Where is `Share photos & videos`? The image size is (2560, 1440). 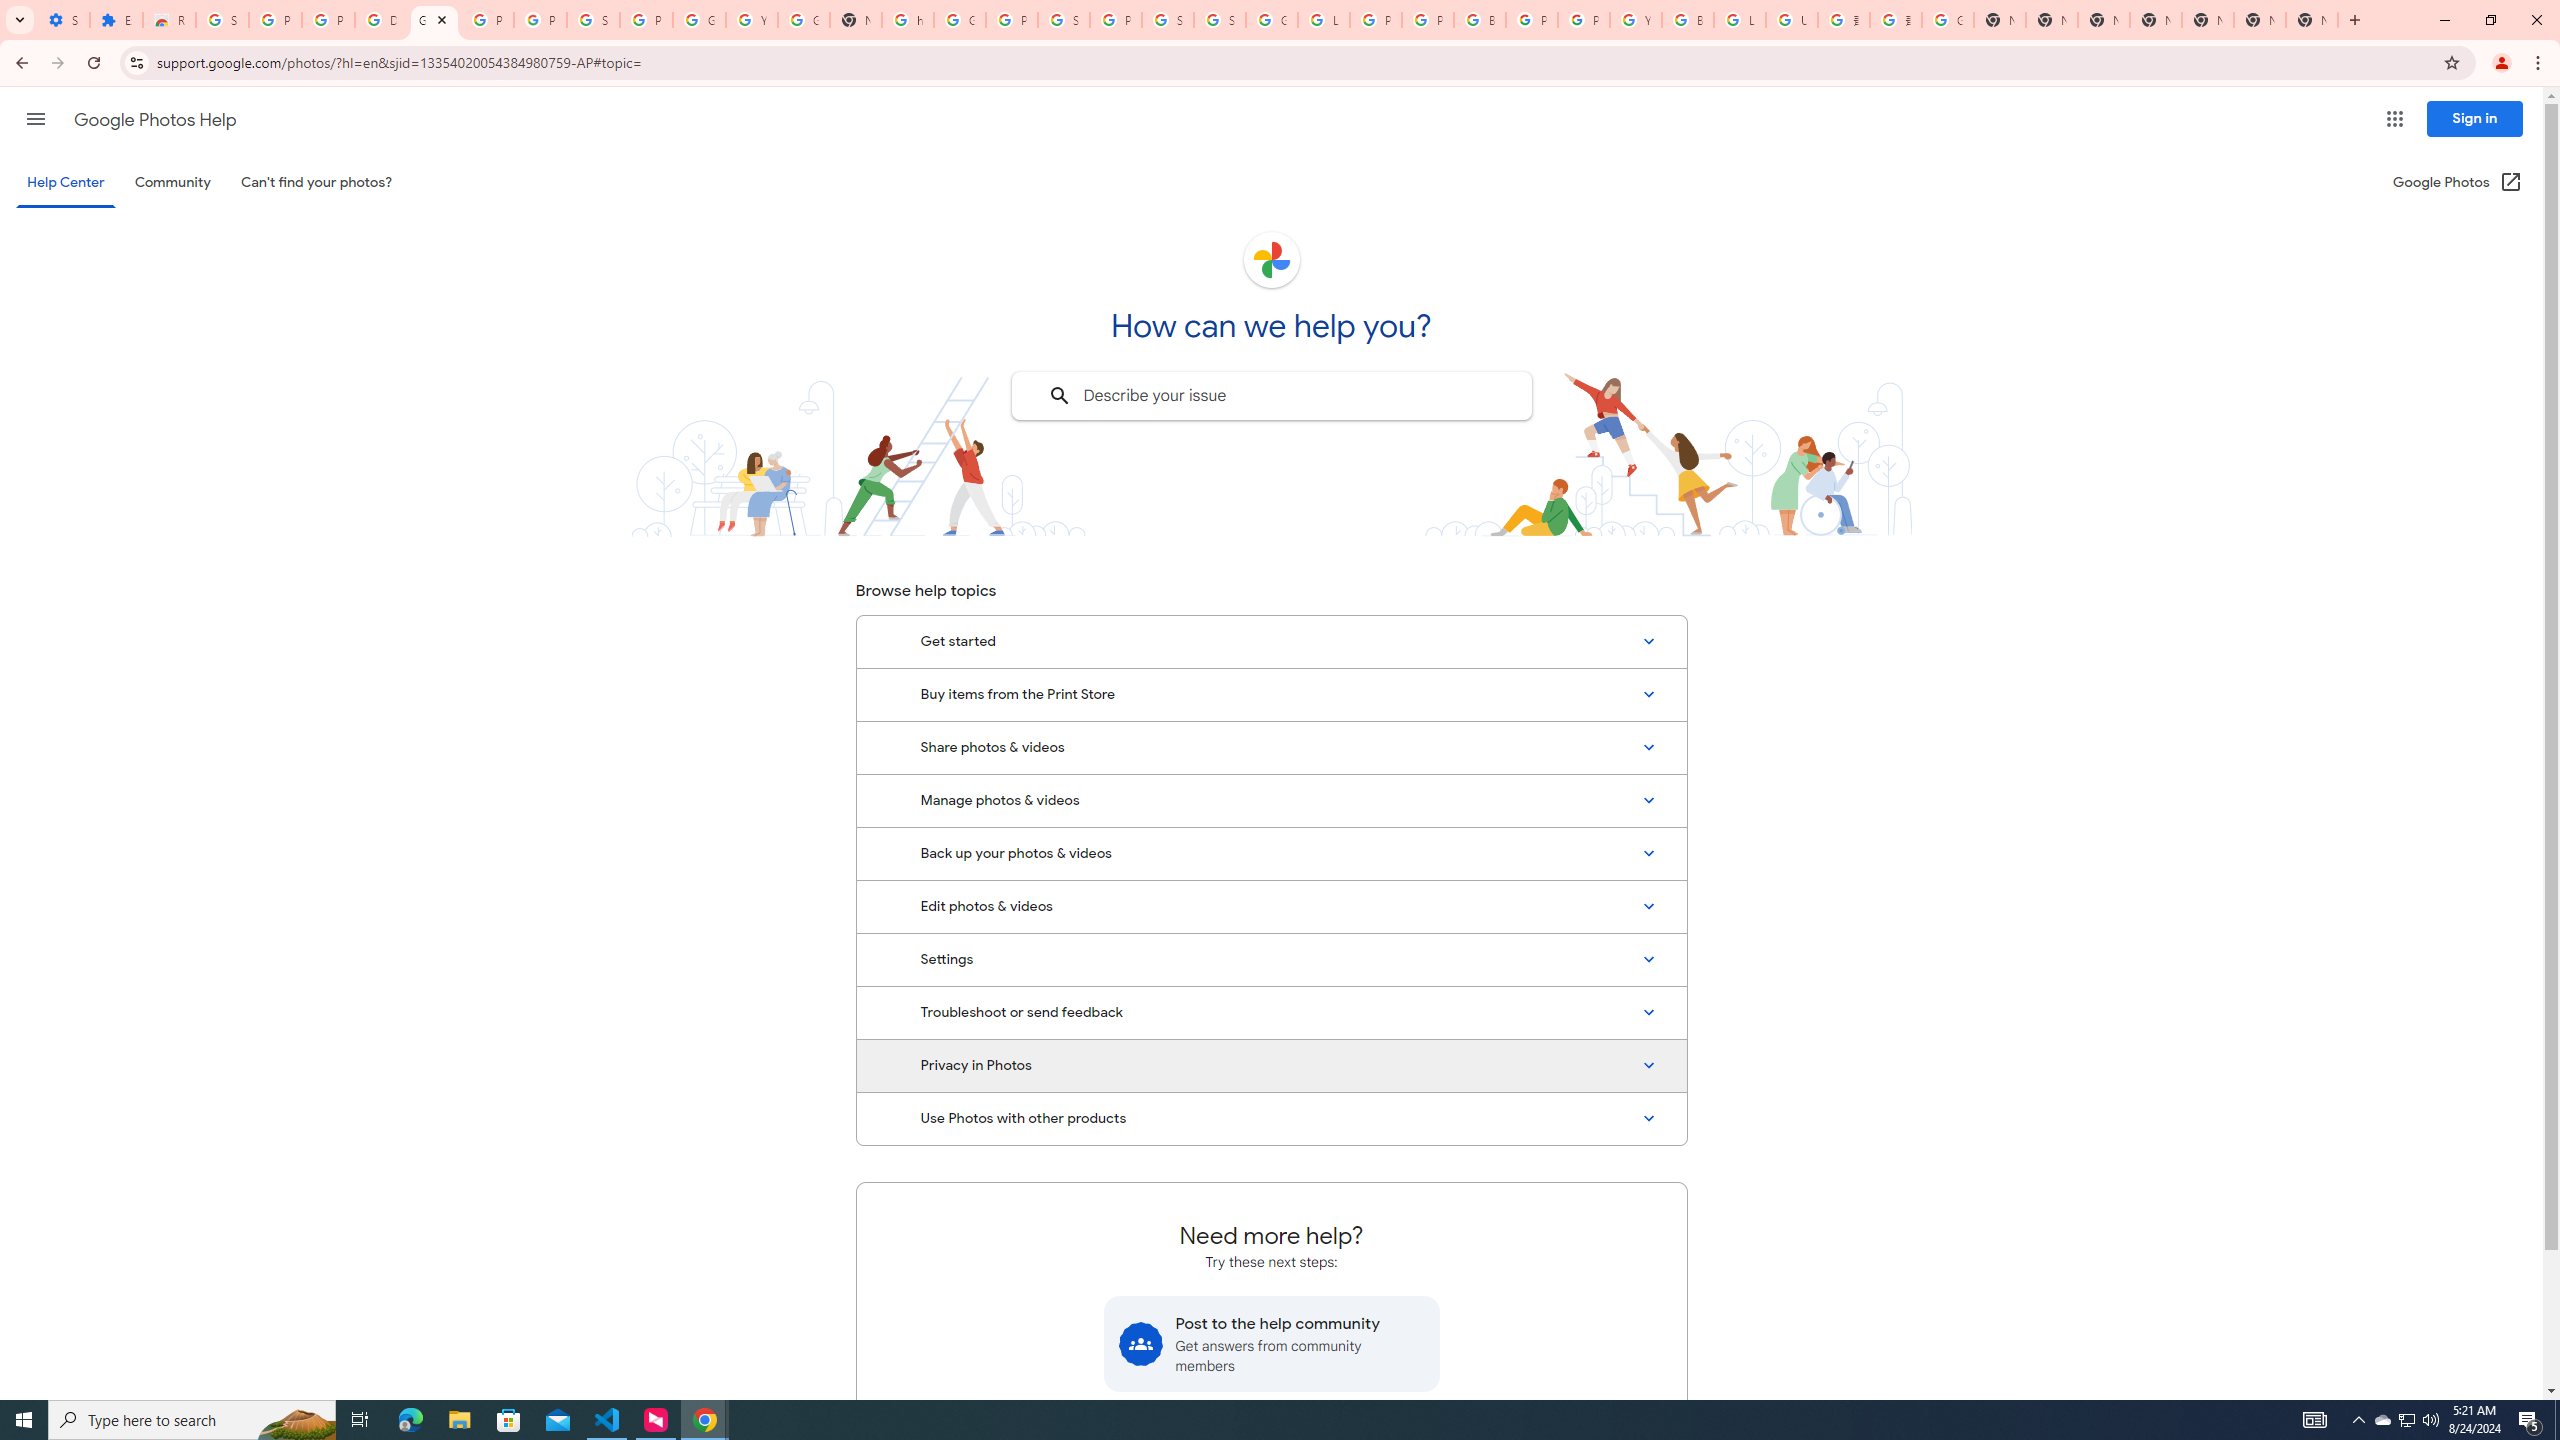 Share photos & videos is located at coordinates (1271, 748).